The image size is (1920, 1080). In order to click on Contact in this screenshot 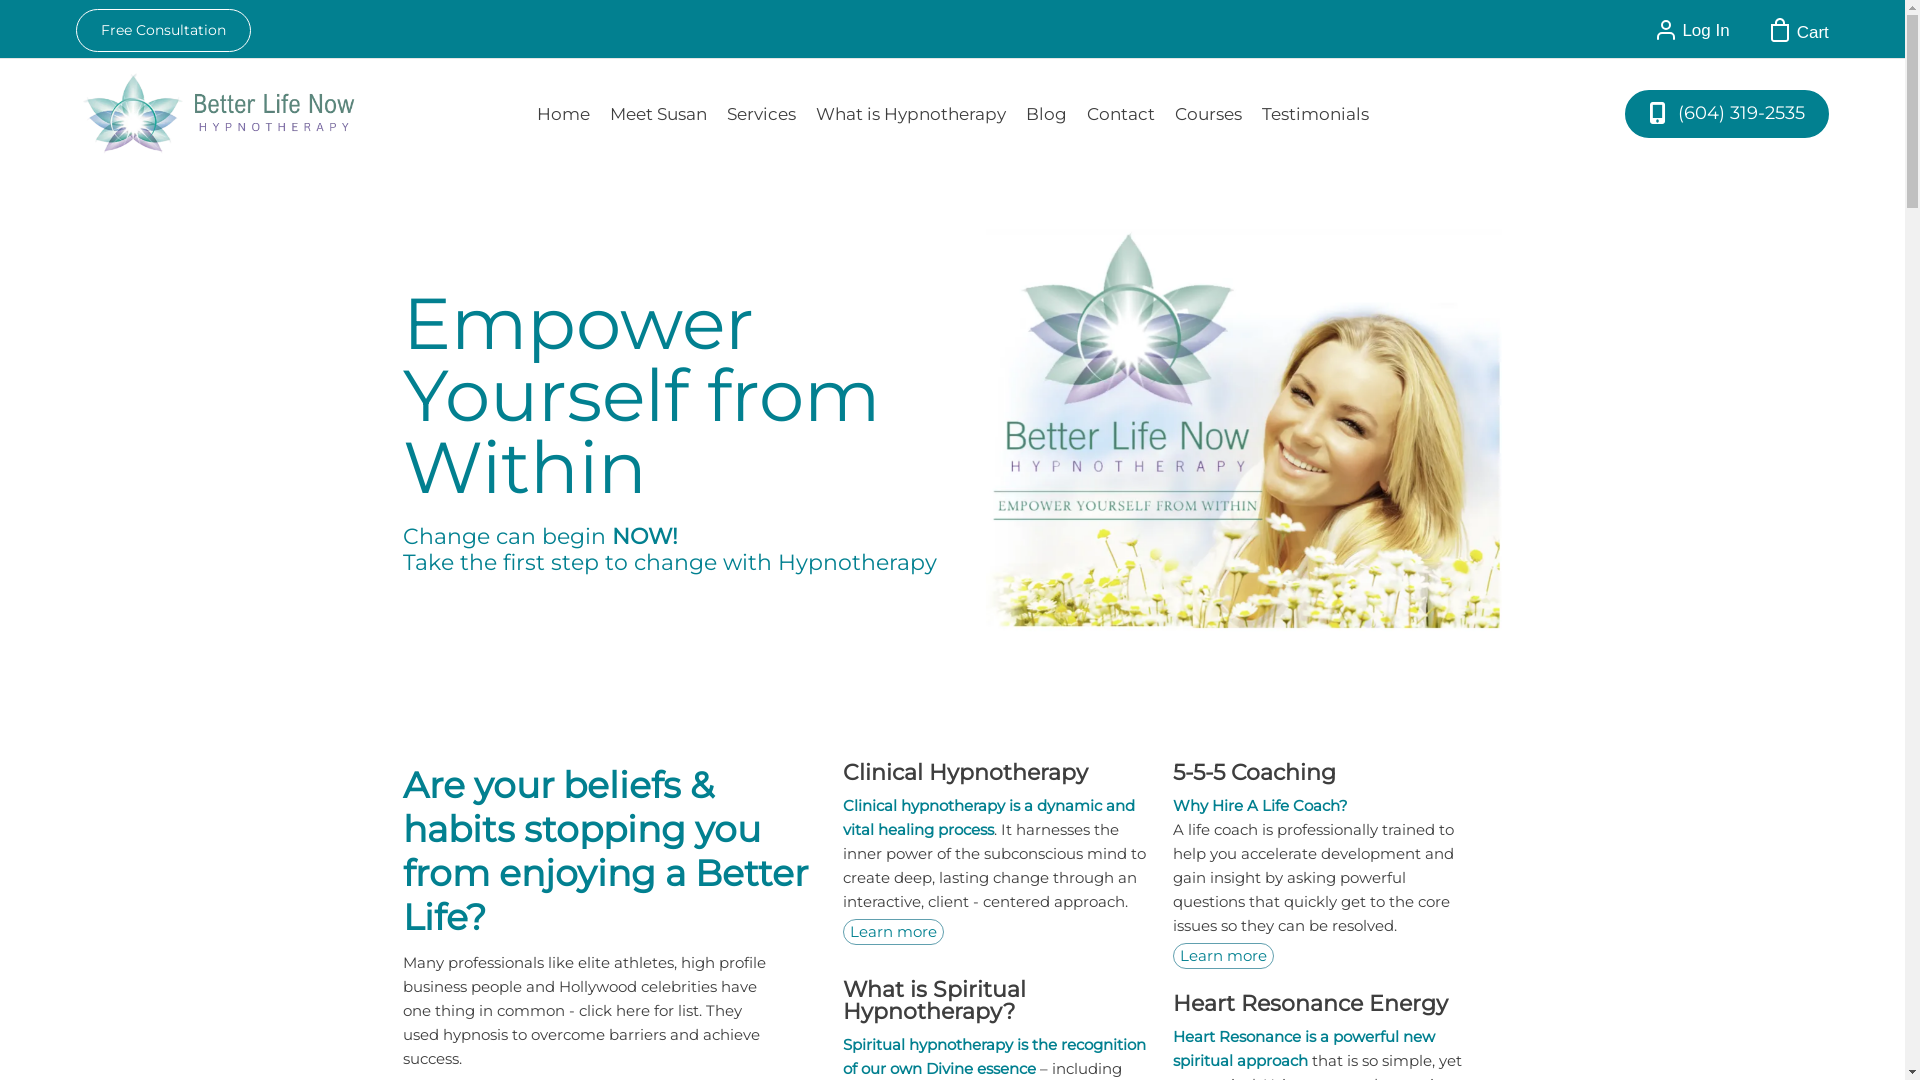, I will do `click(1120, 114)`.